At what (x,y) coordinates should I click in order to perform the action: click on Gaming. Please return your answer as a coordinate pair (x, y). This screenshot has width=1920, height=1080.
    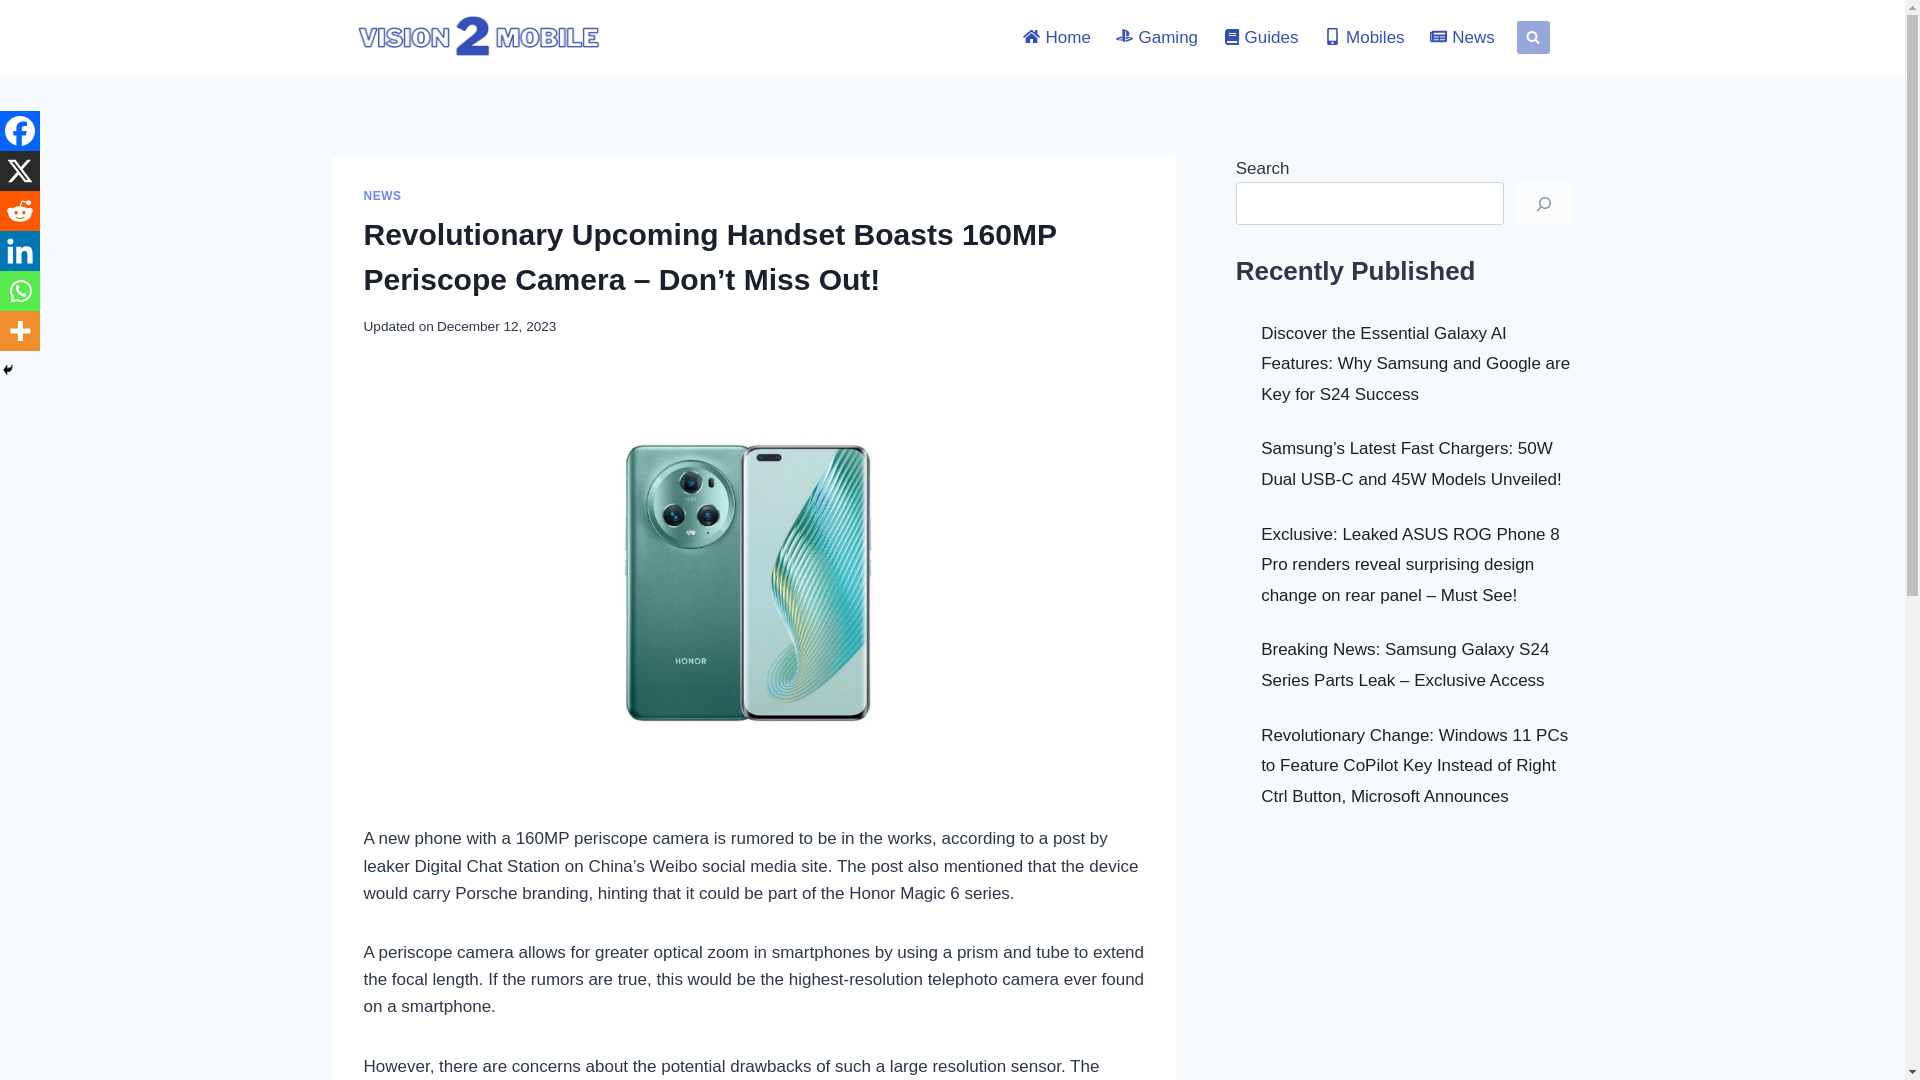
    Looking at the image, I should click on (1158, 38).